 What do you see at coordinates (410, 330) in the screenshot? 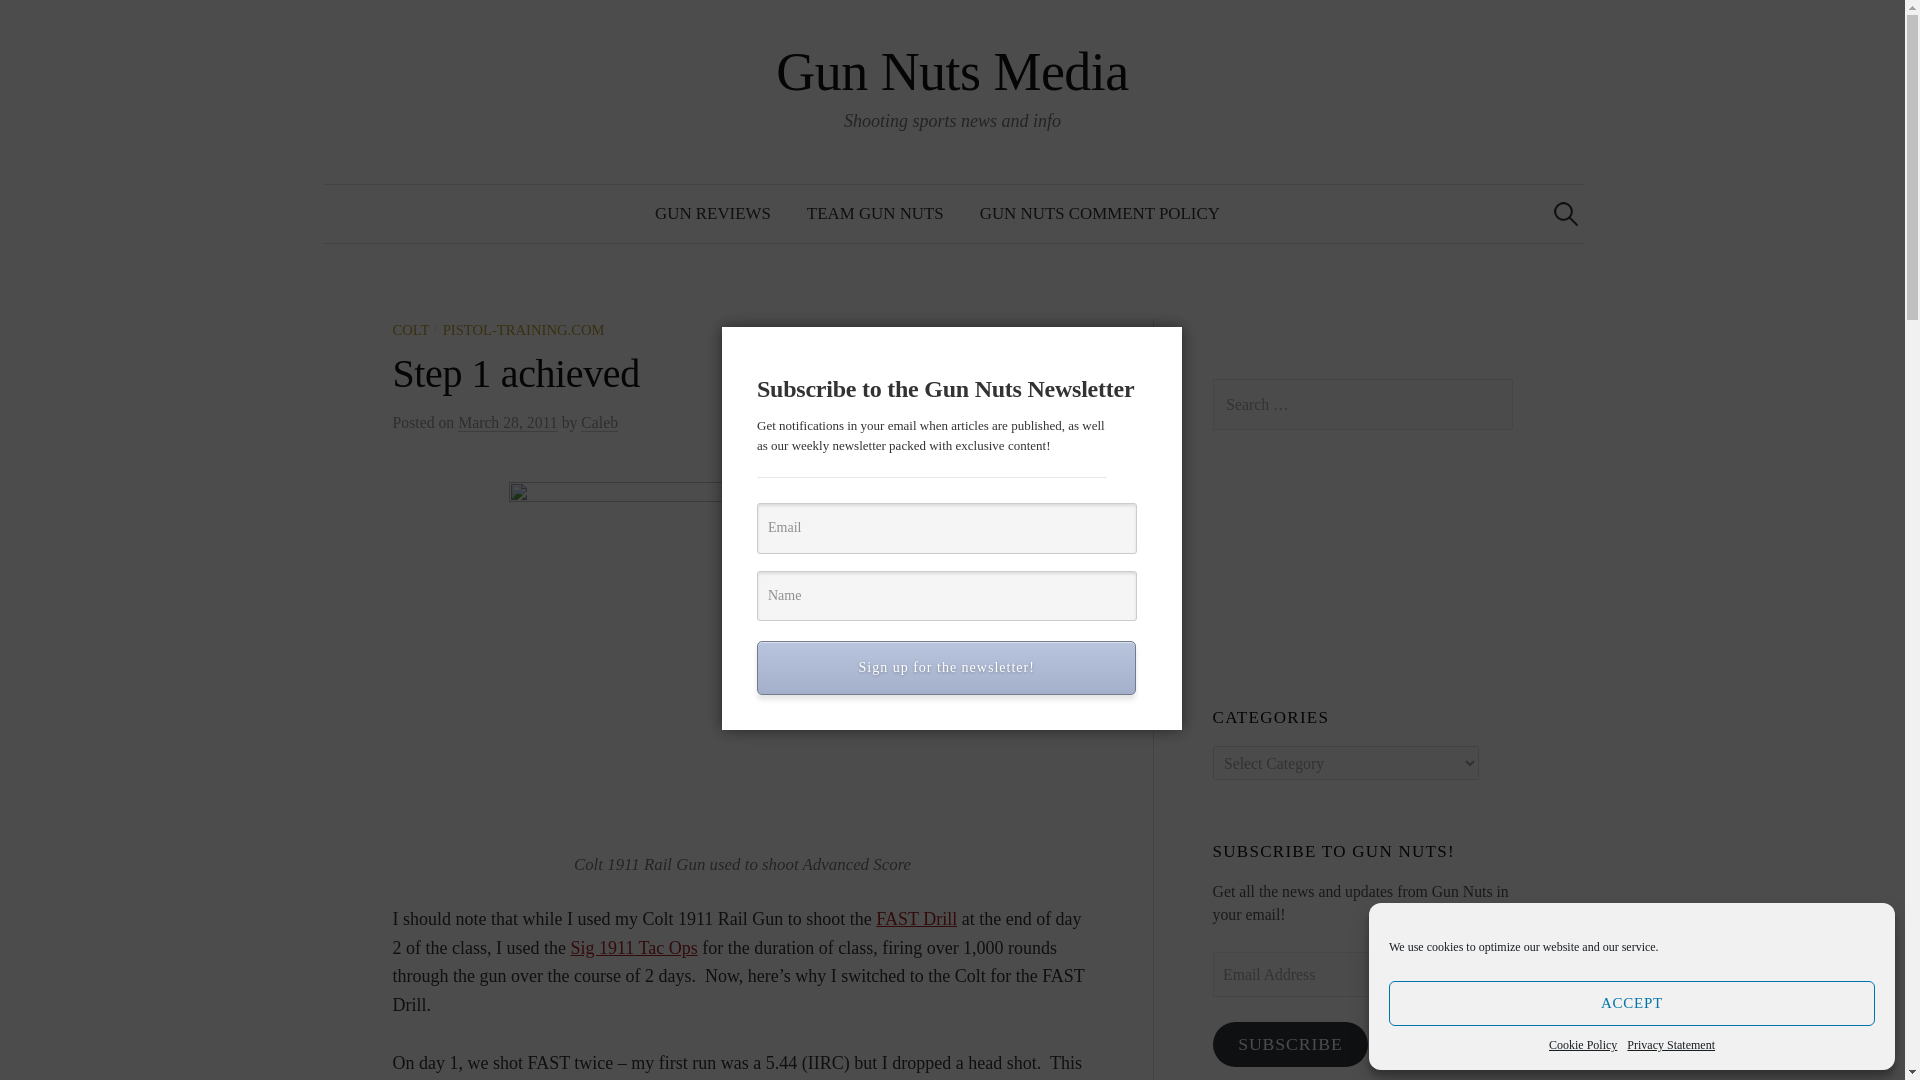
I see `COLT` at bounding box center [410, 330].